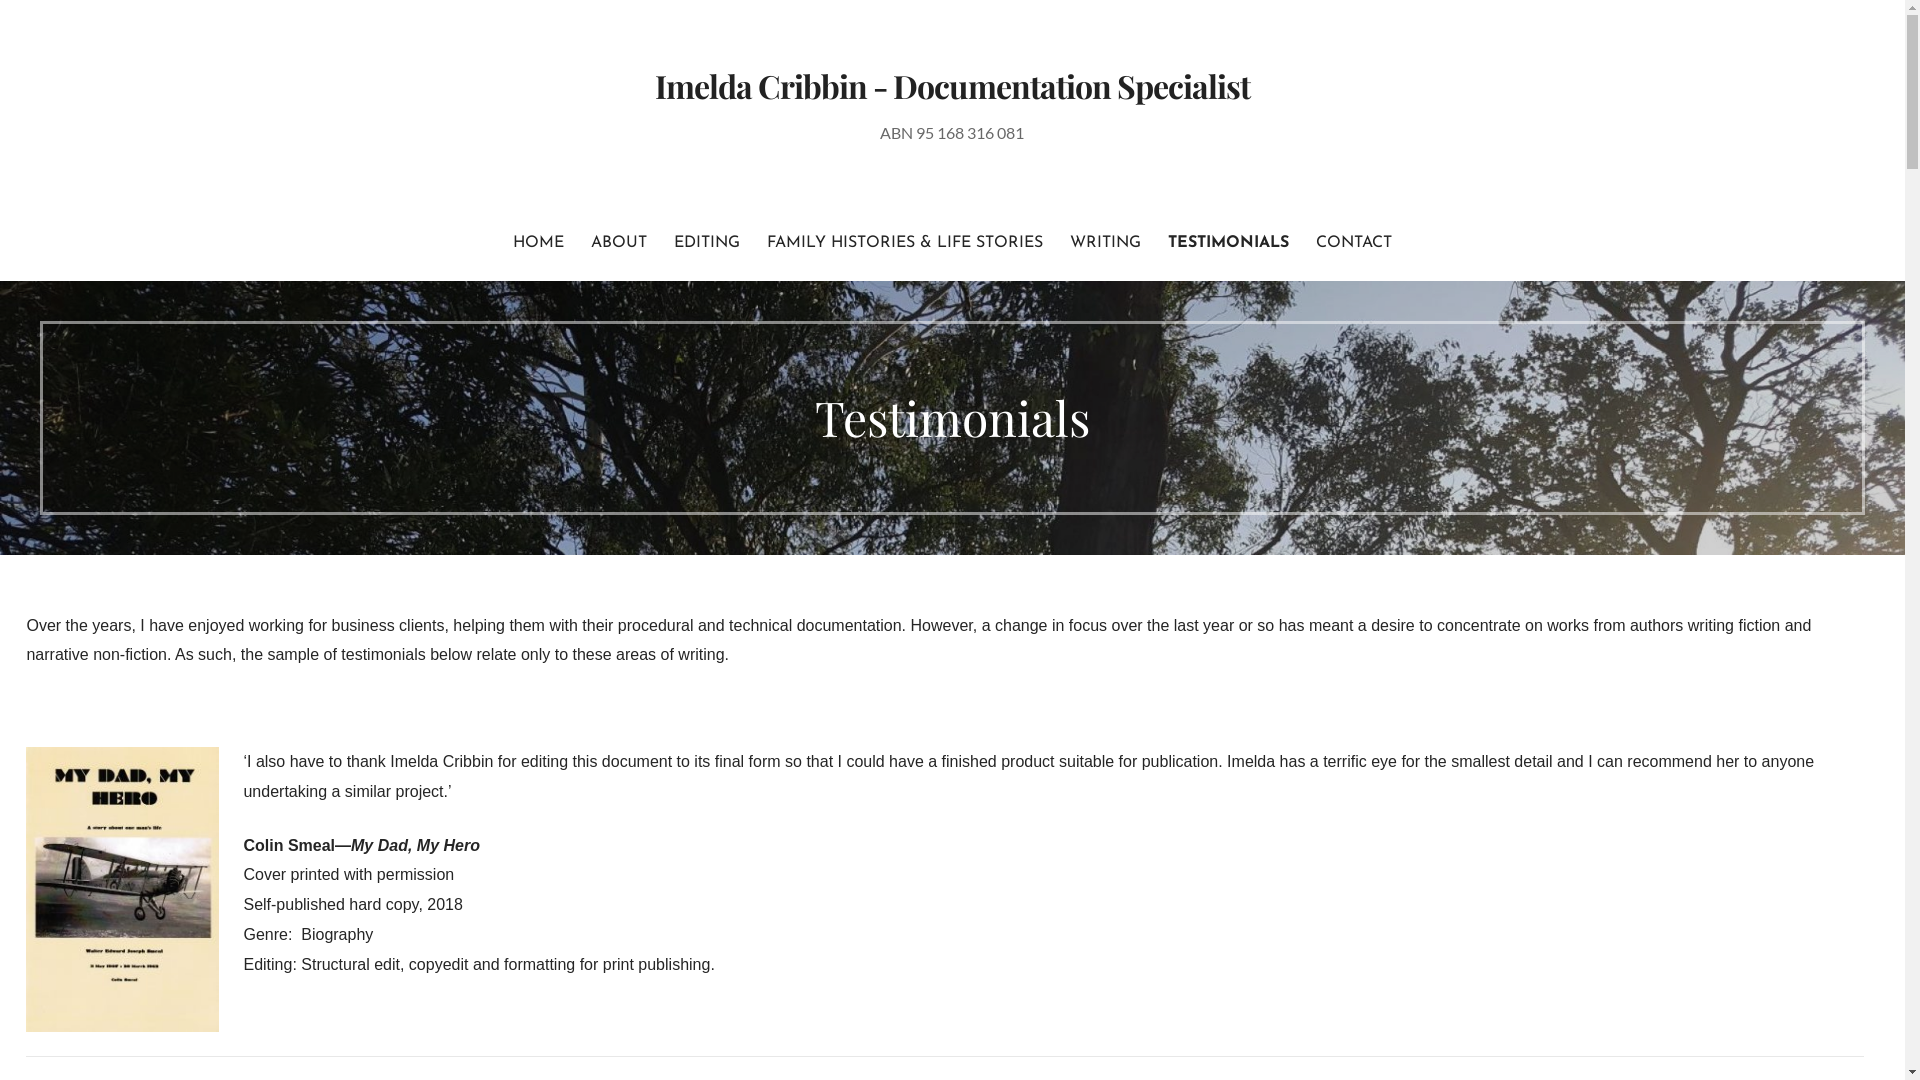 This screenshot has width=1920, height=1080. What do you see at coordinates (1354, 244) in the screenshot?
I see `CONTACT` at bounding box center [1354, 244].